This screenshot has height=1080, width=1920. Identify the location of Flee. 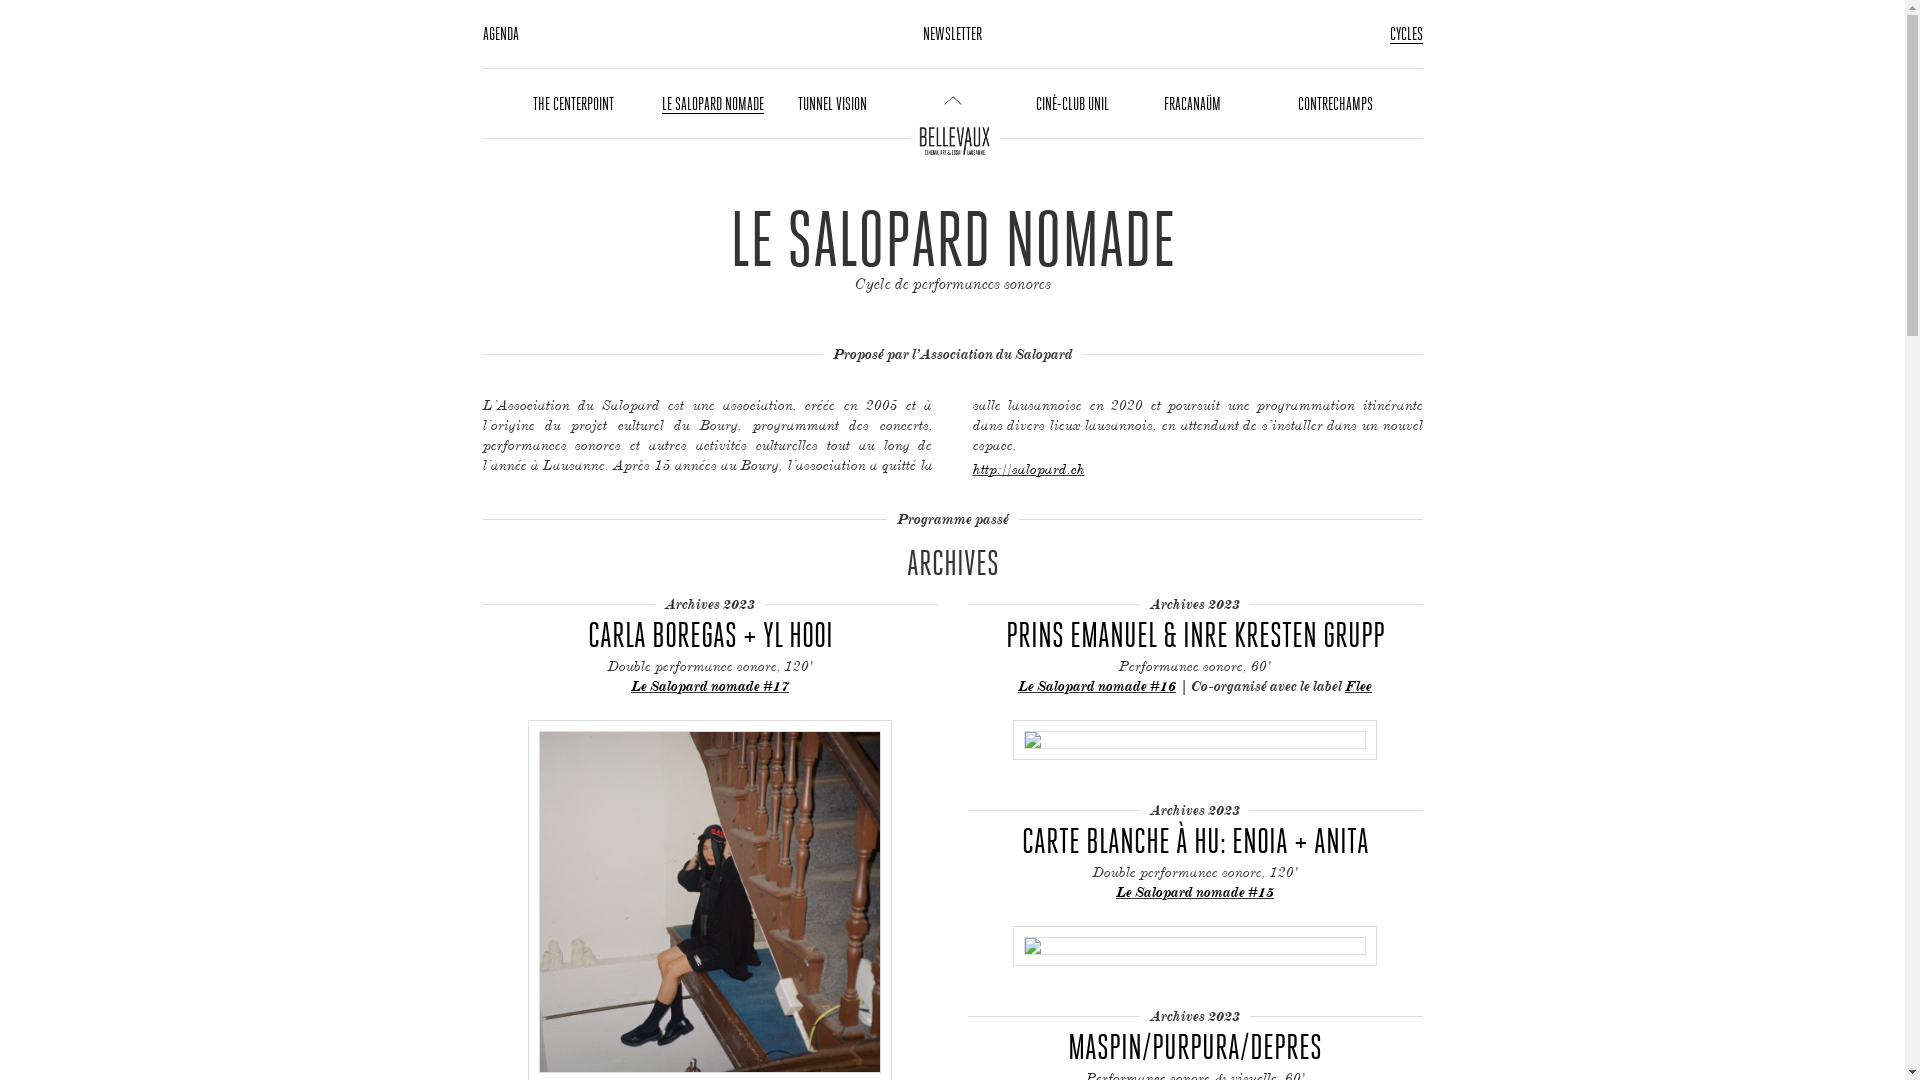
(1358, 686).